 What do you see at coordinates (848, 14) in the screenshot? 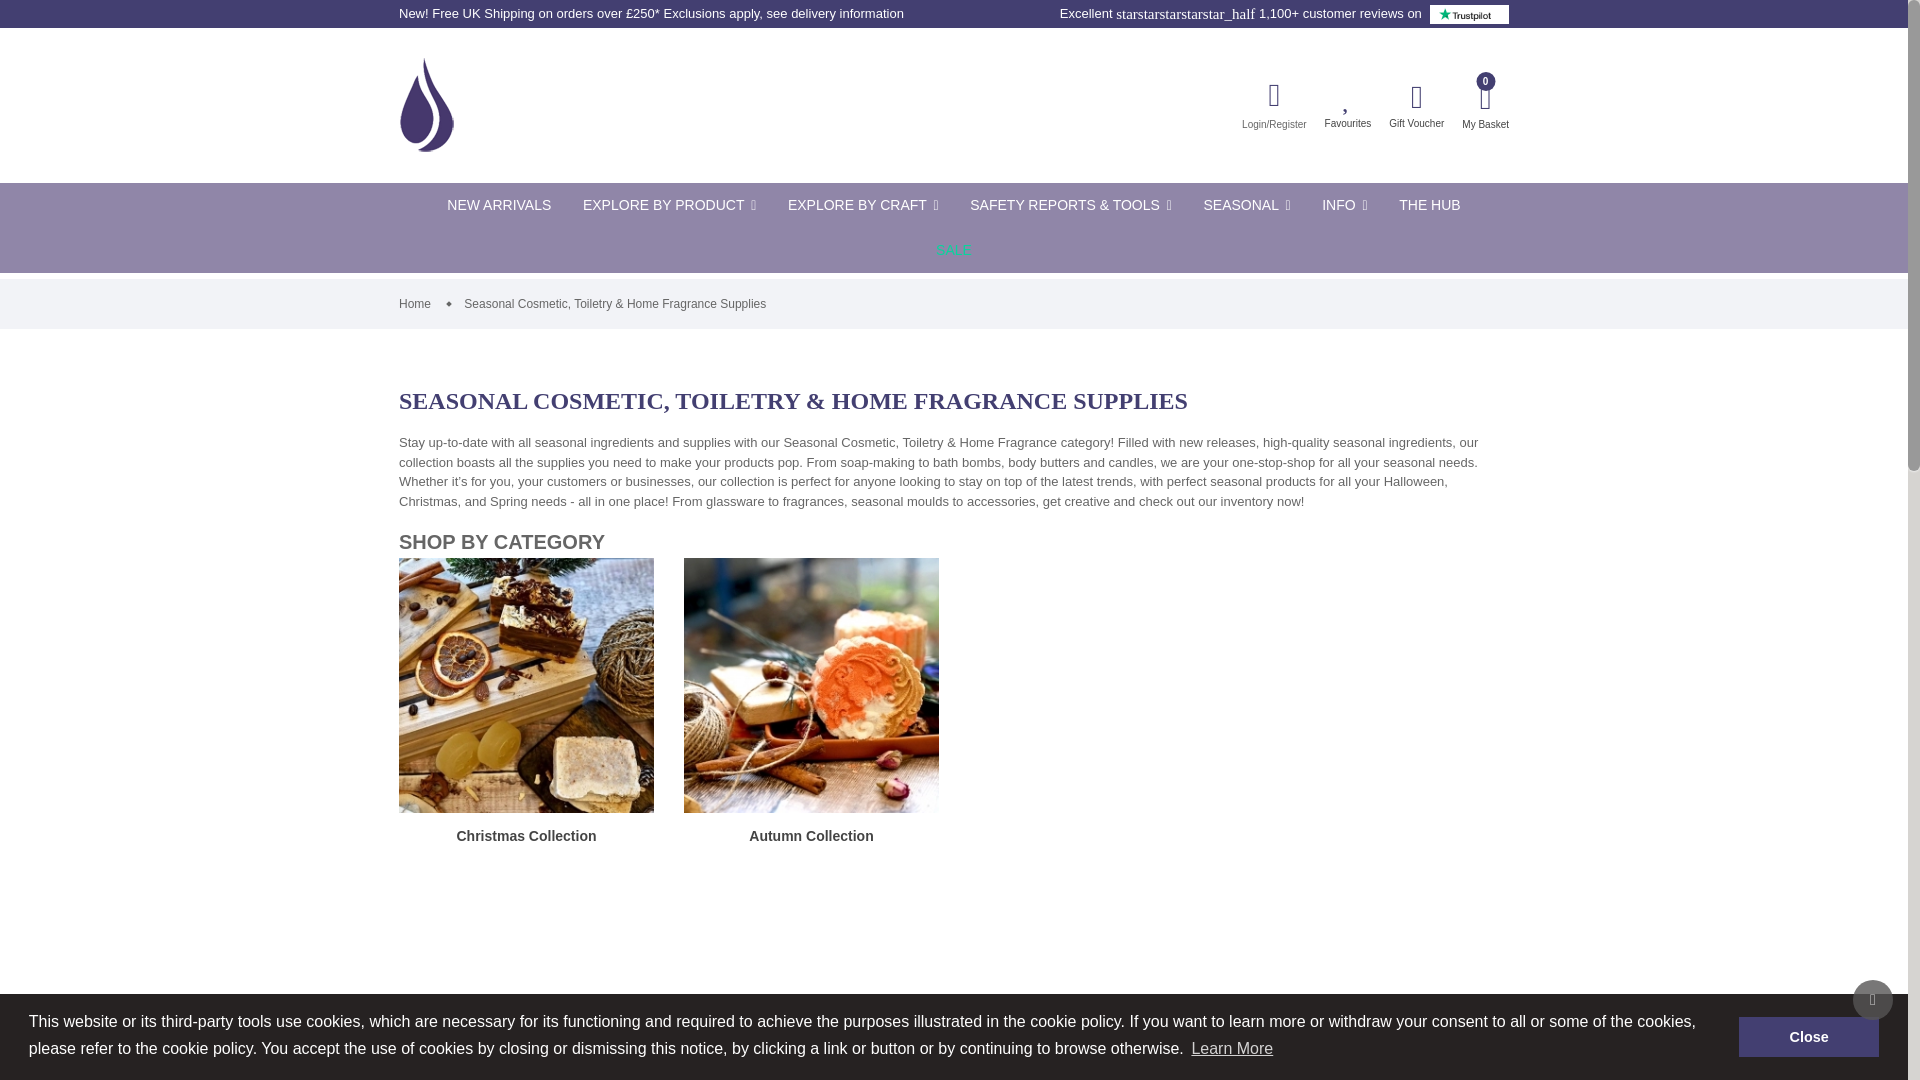
I see `delivery information` at bounding box center [848, 14].